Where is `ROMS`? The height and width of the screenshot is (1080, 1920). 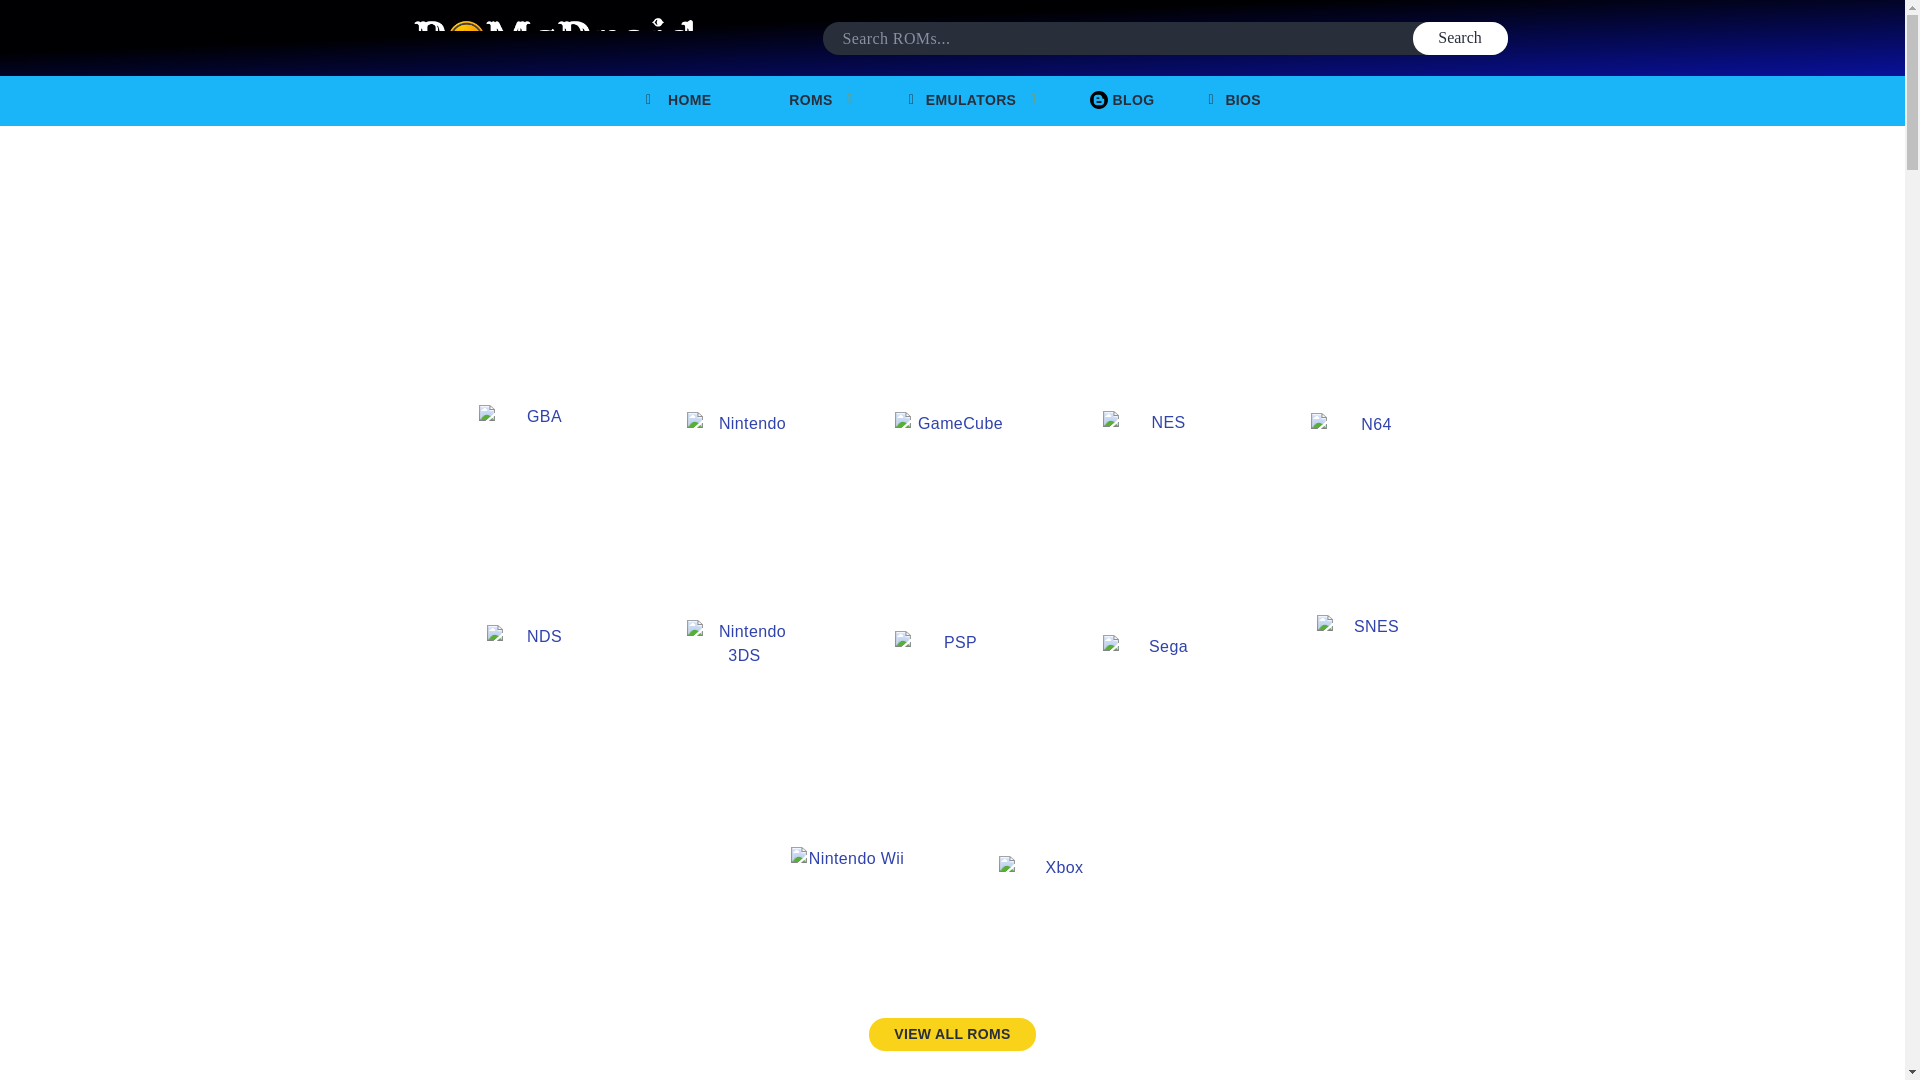
ROMS is located at coordinates (808, 100).